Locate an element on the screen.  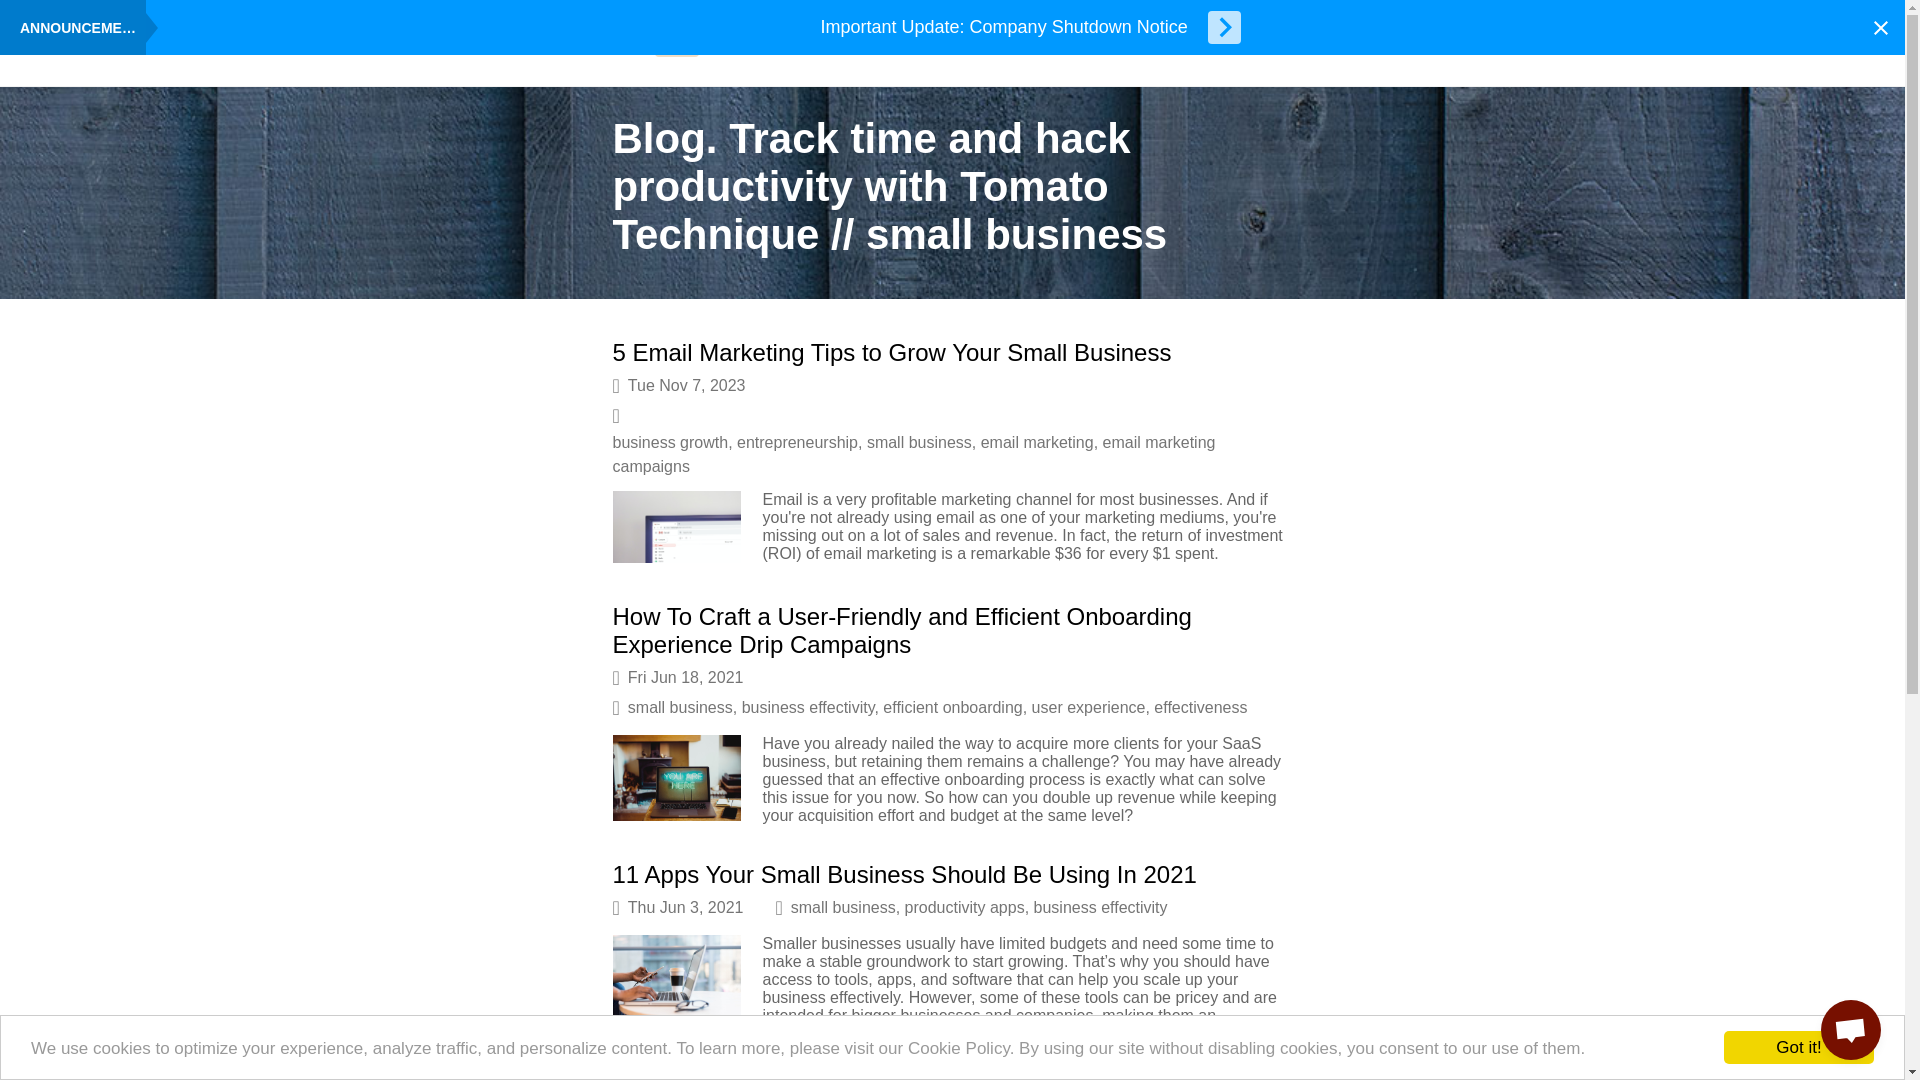
email marketing campaigns is located at coordinates (914, 454).